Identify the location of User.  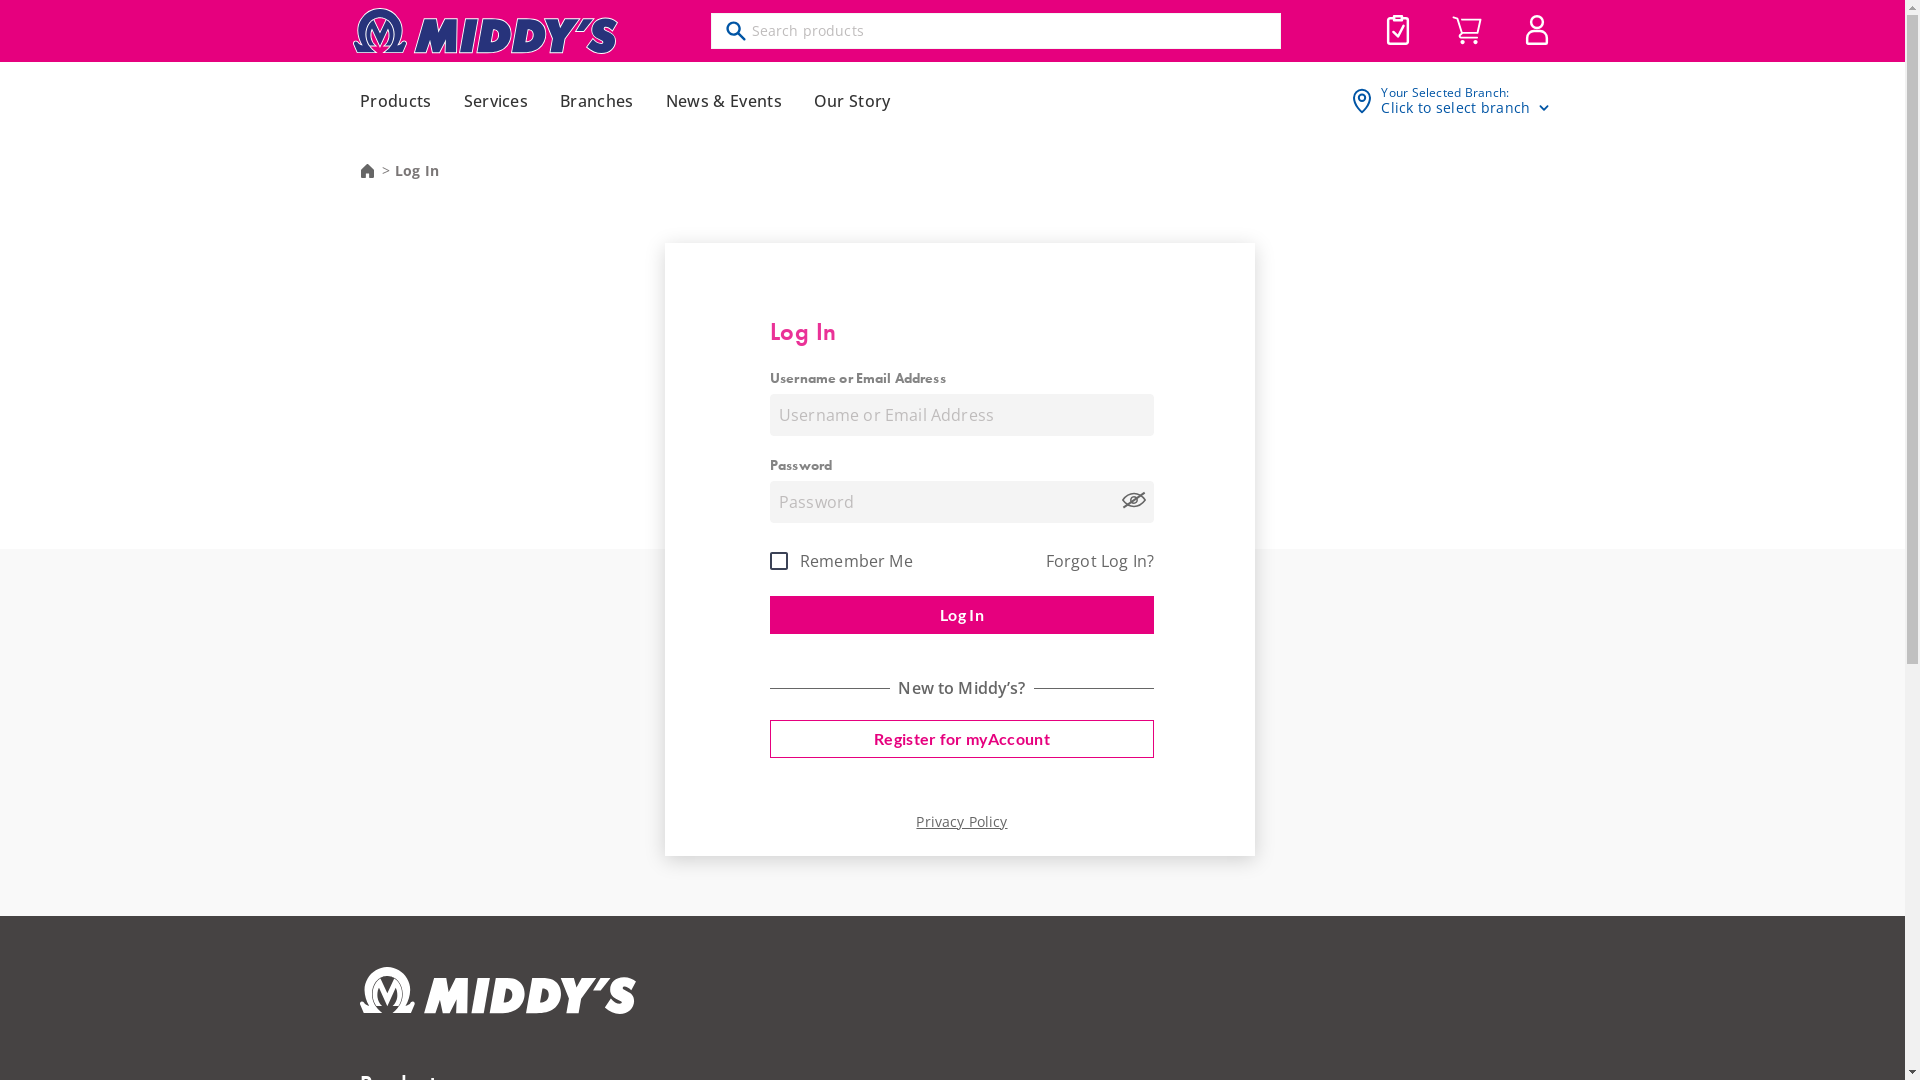
(1536, 30).